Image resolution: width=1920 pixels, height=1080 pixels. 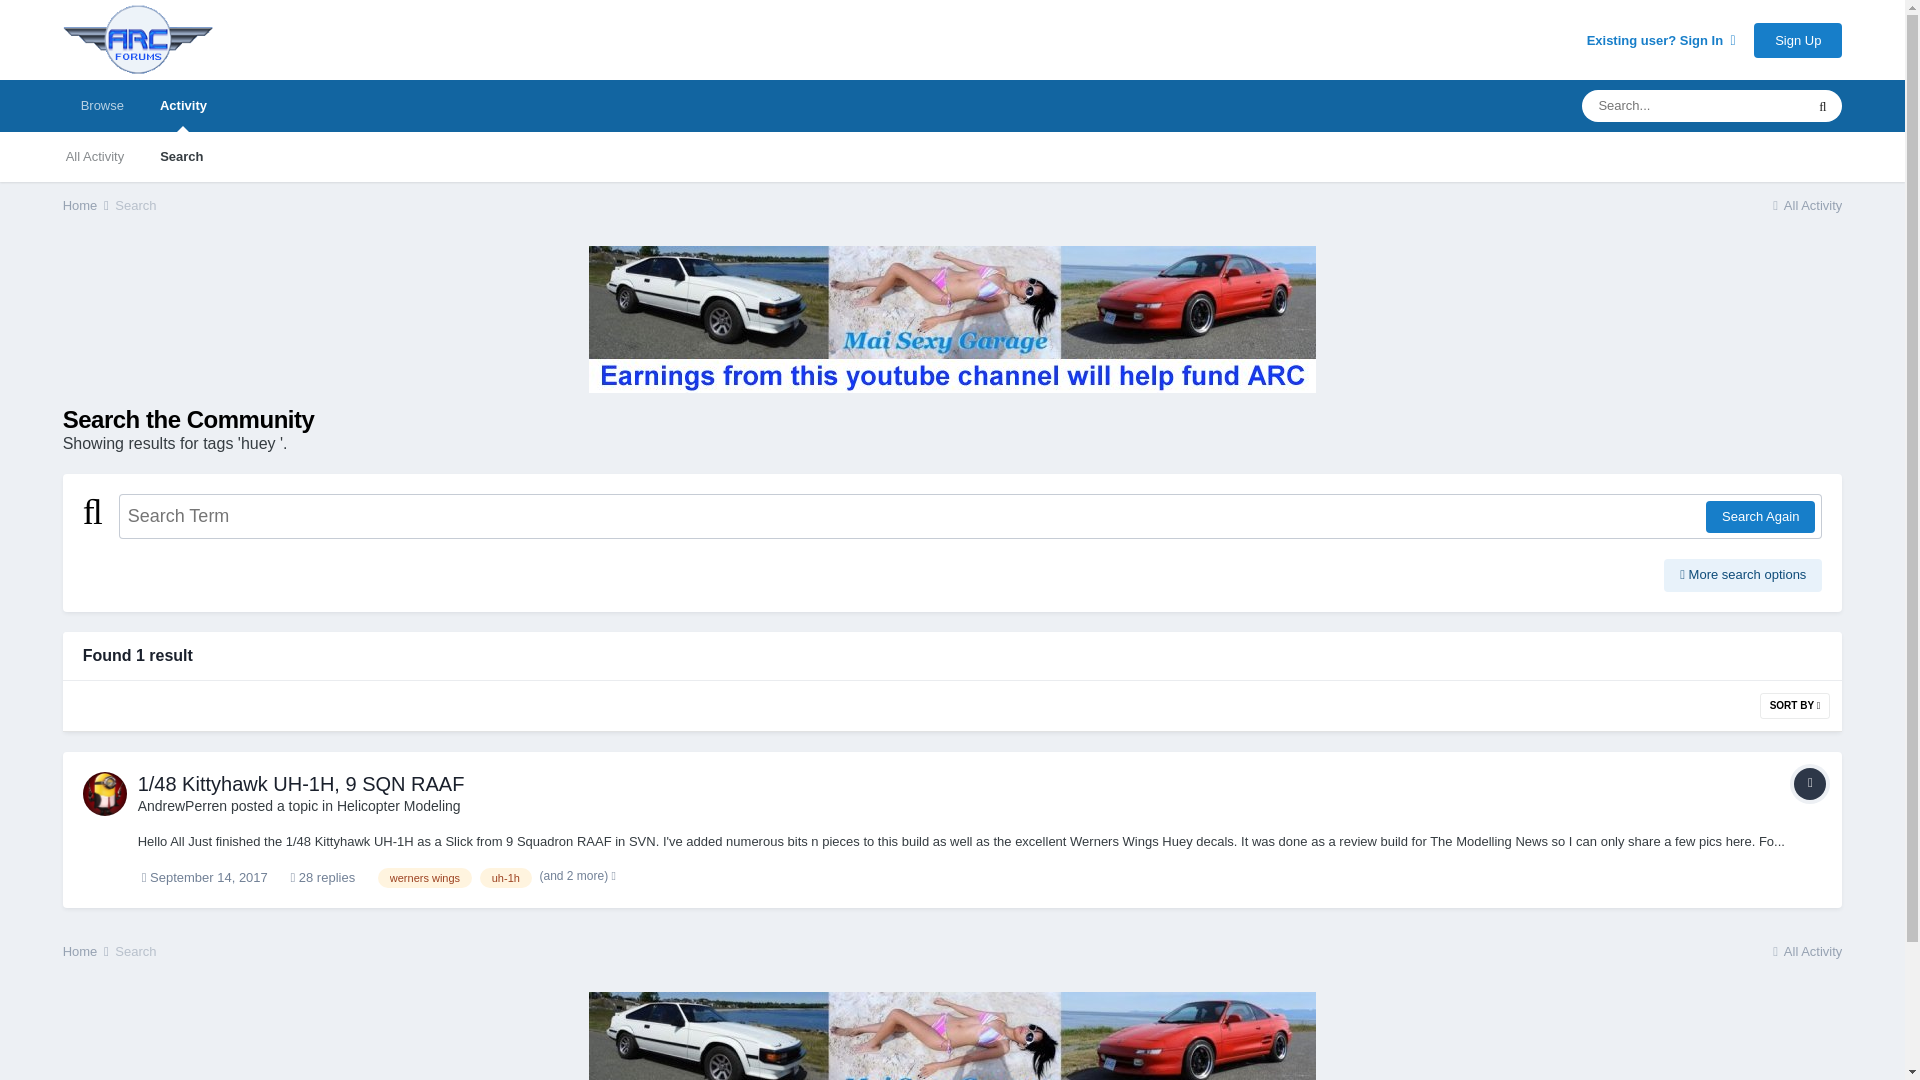 I want to click on Home, so click(x=87, y=951).